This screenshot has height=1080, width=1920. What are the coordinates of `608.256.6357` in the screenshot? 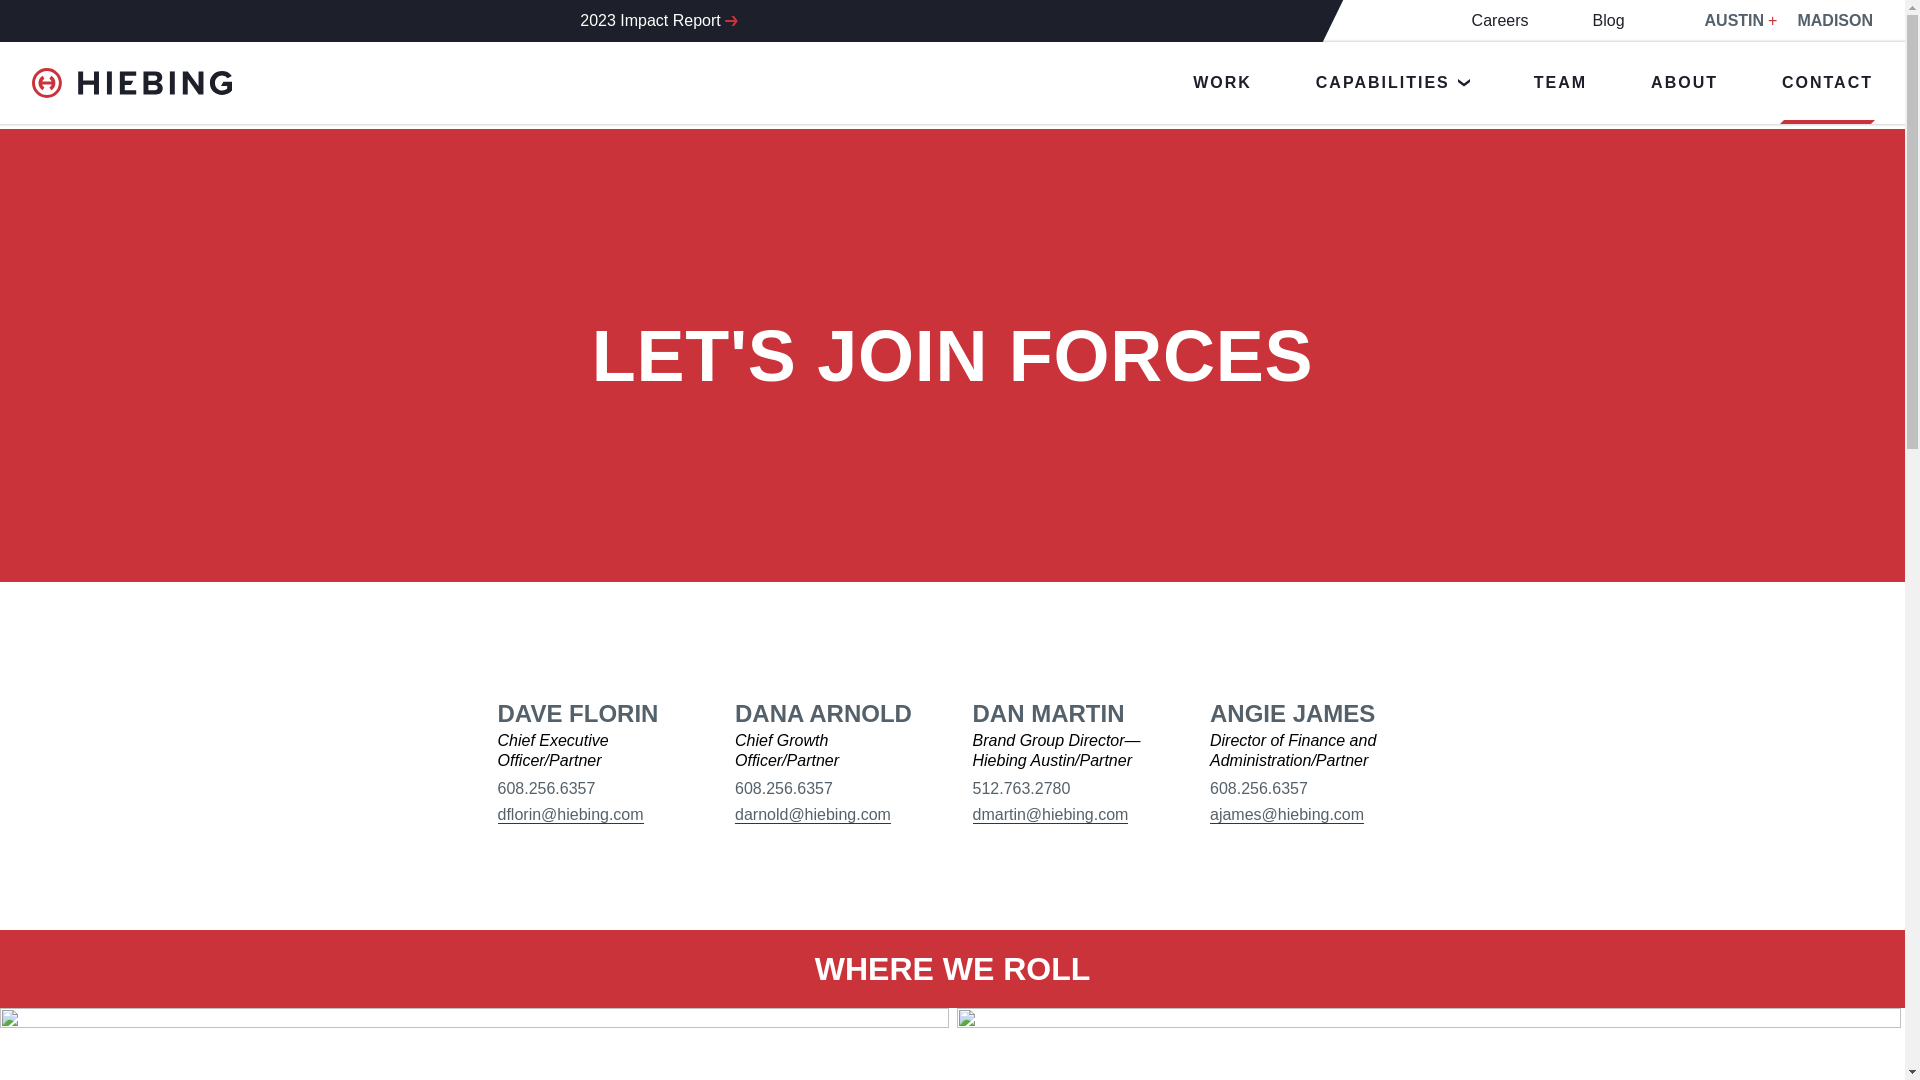 It's located at (1258, 789).